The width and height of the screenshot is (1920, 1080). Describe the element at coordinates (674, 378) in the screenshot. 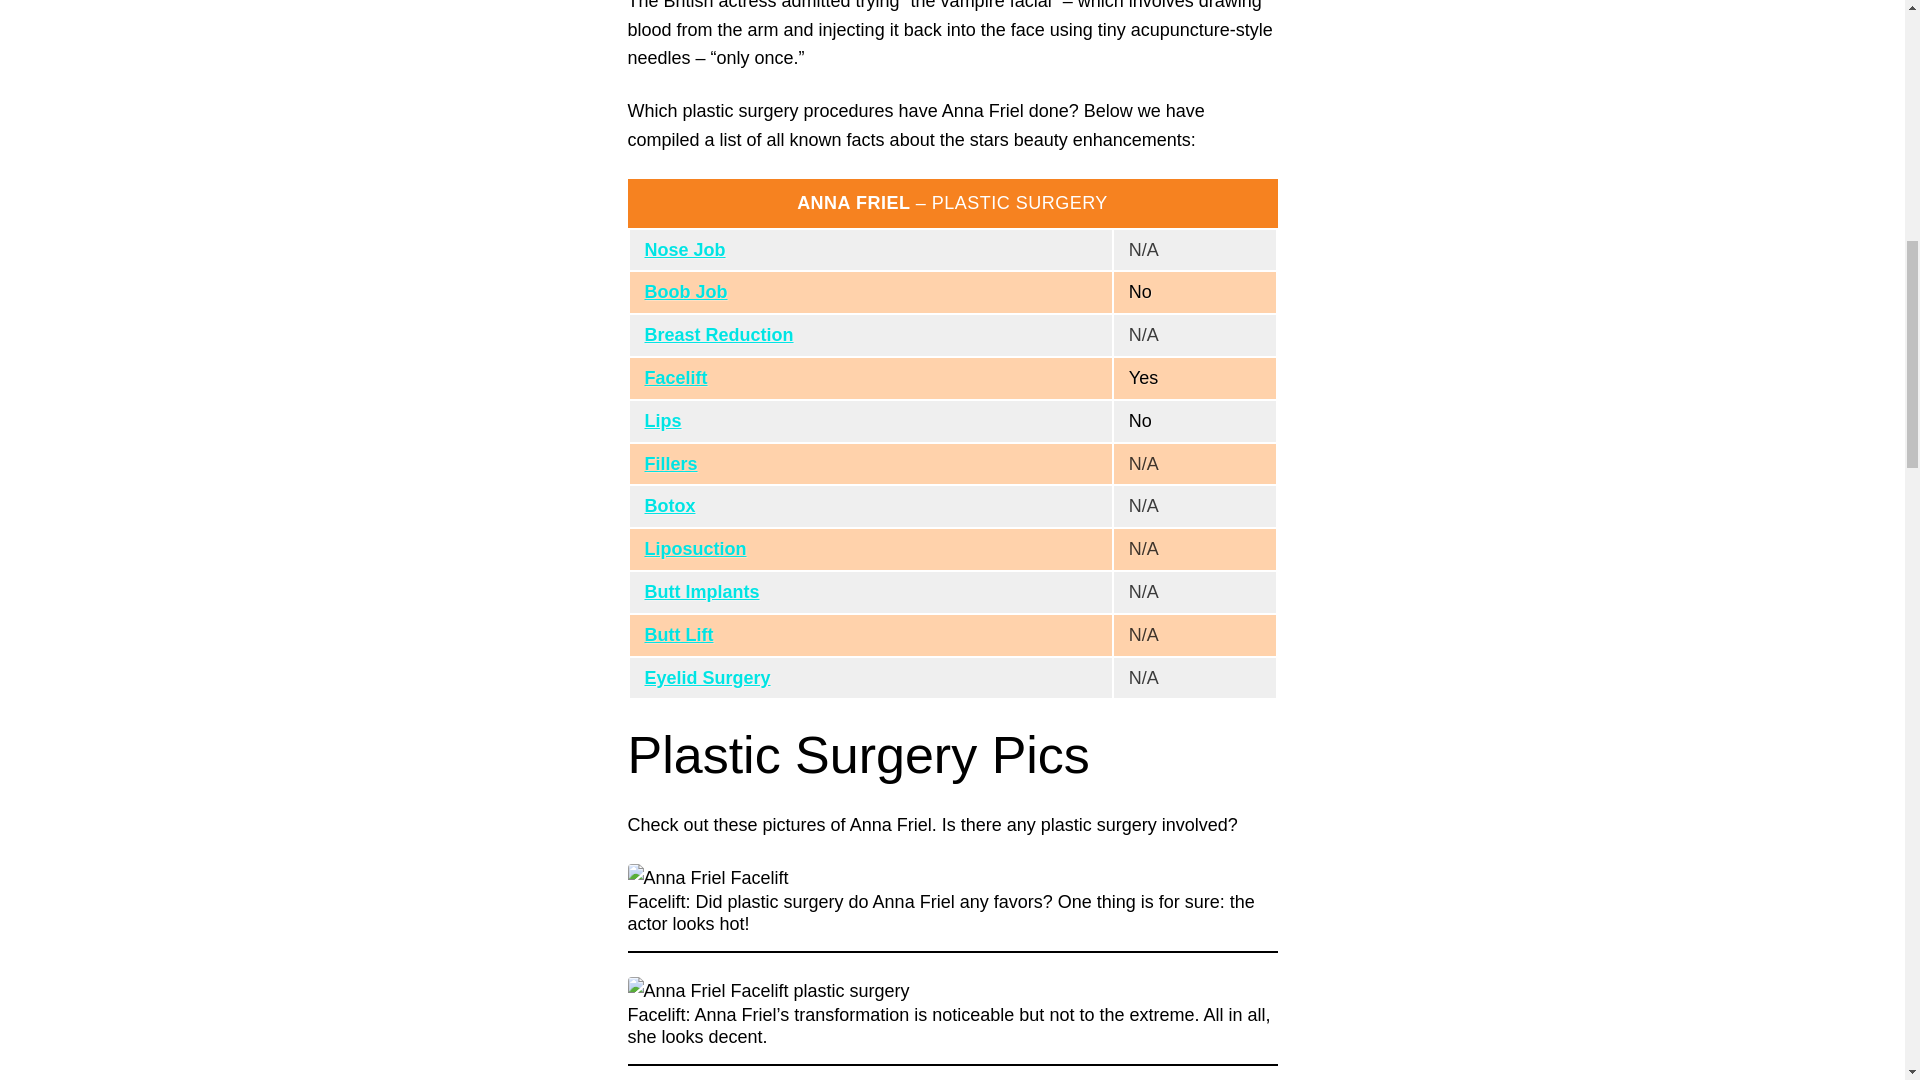

I see `Facelift` at that location.